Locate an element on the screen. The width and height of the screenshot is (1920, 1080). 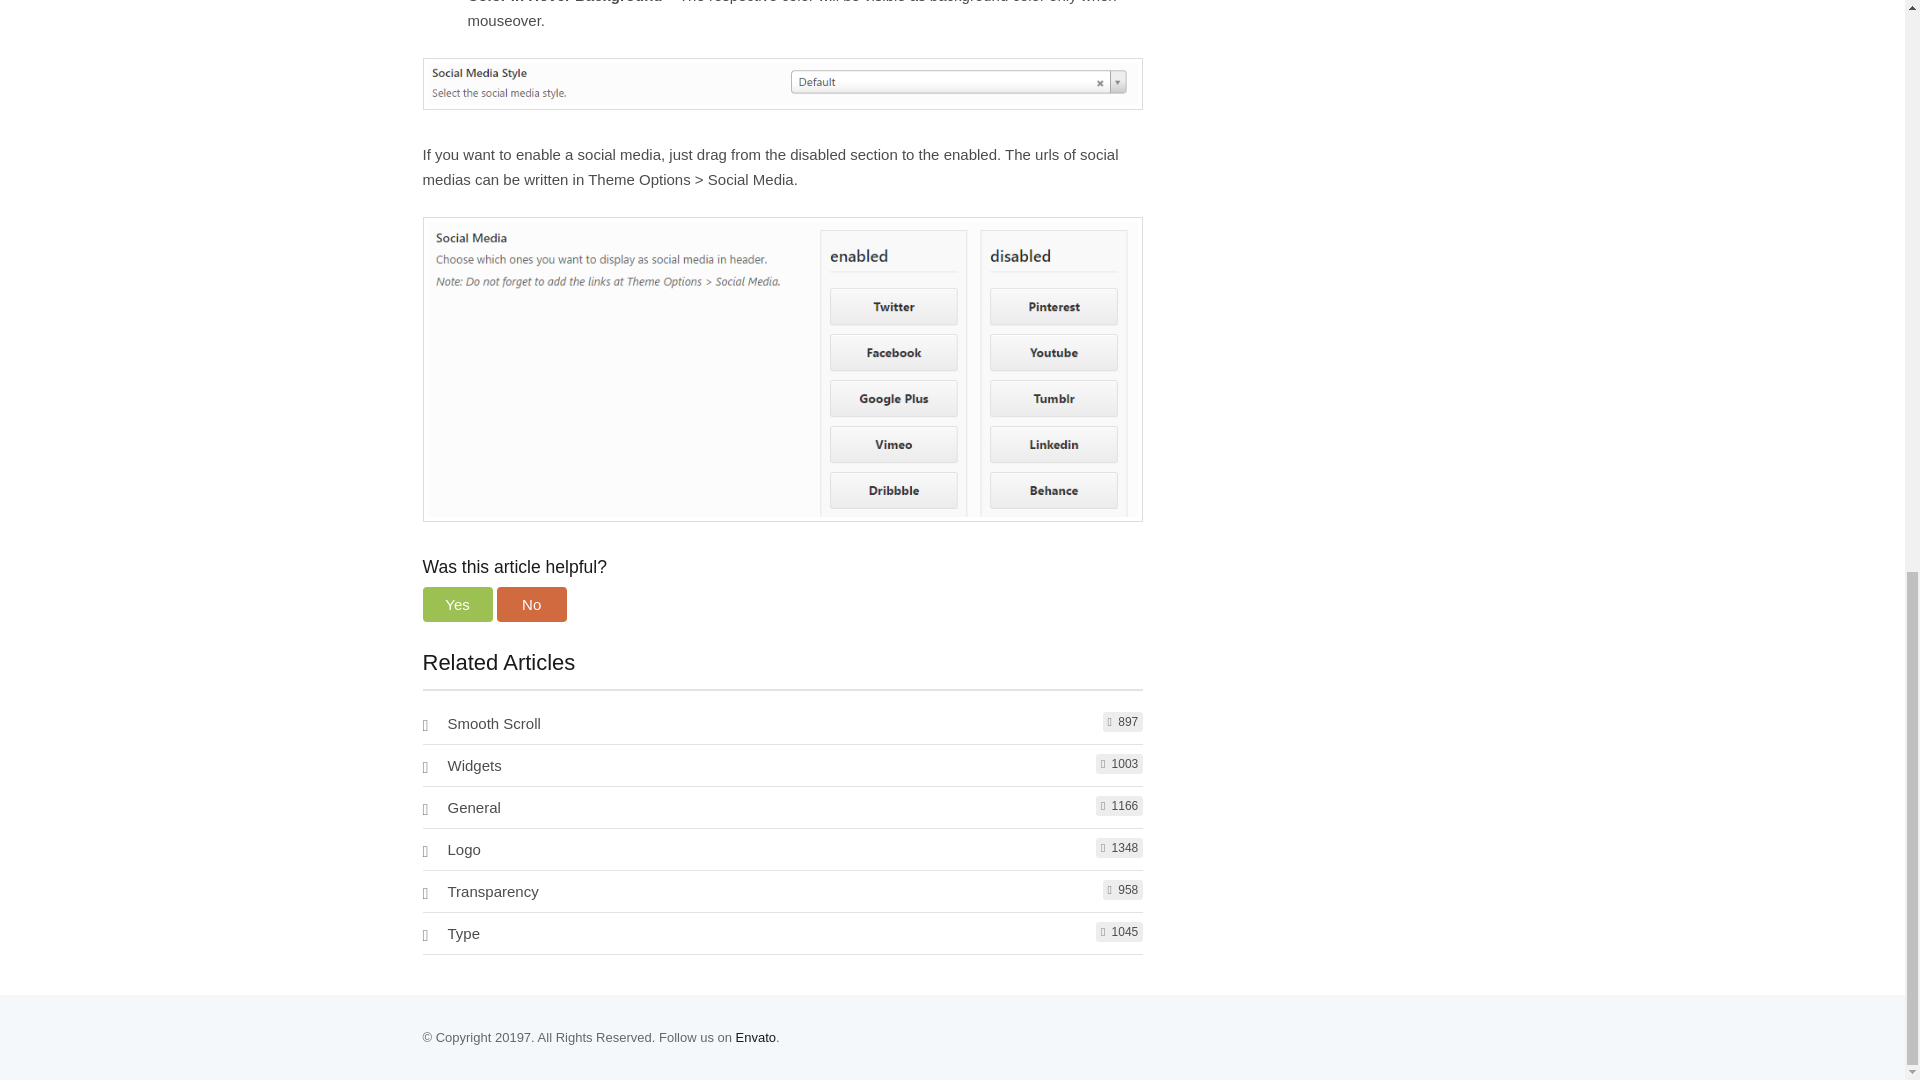
No is located at coordinates (532, 604).